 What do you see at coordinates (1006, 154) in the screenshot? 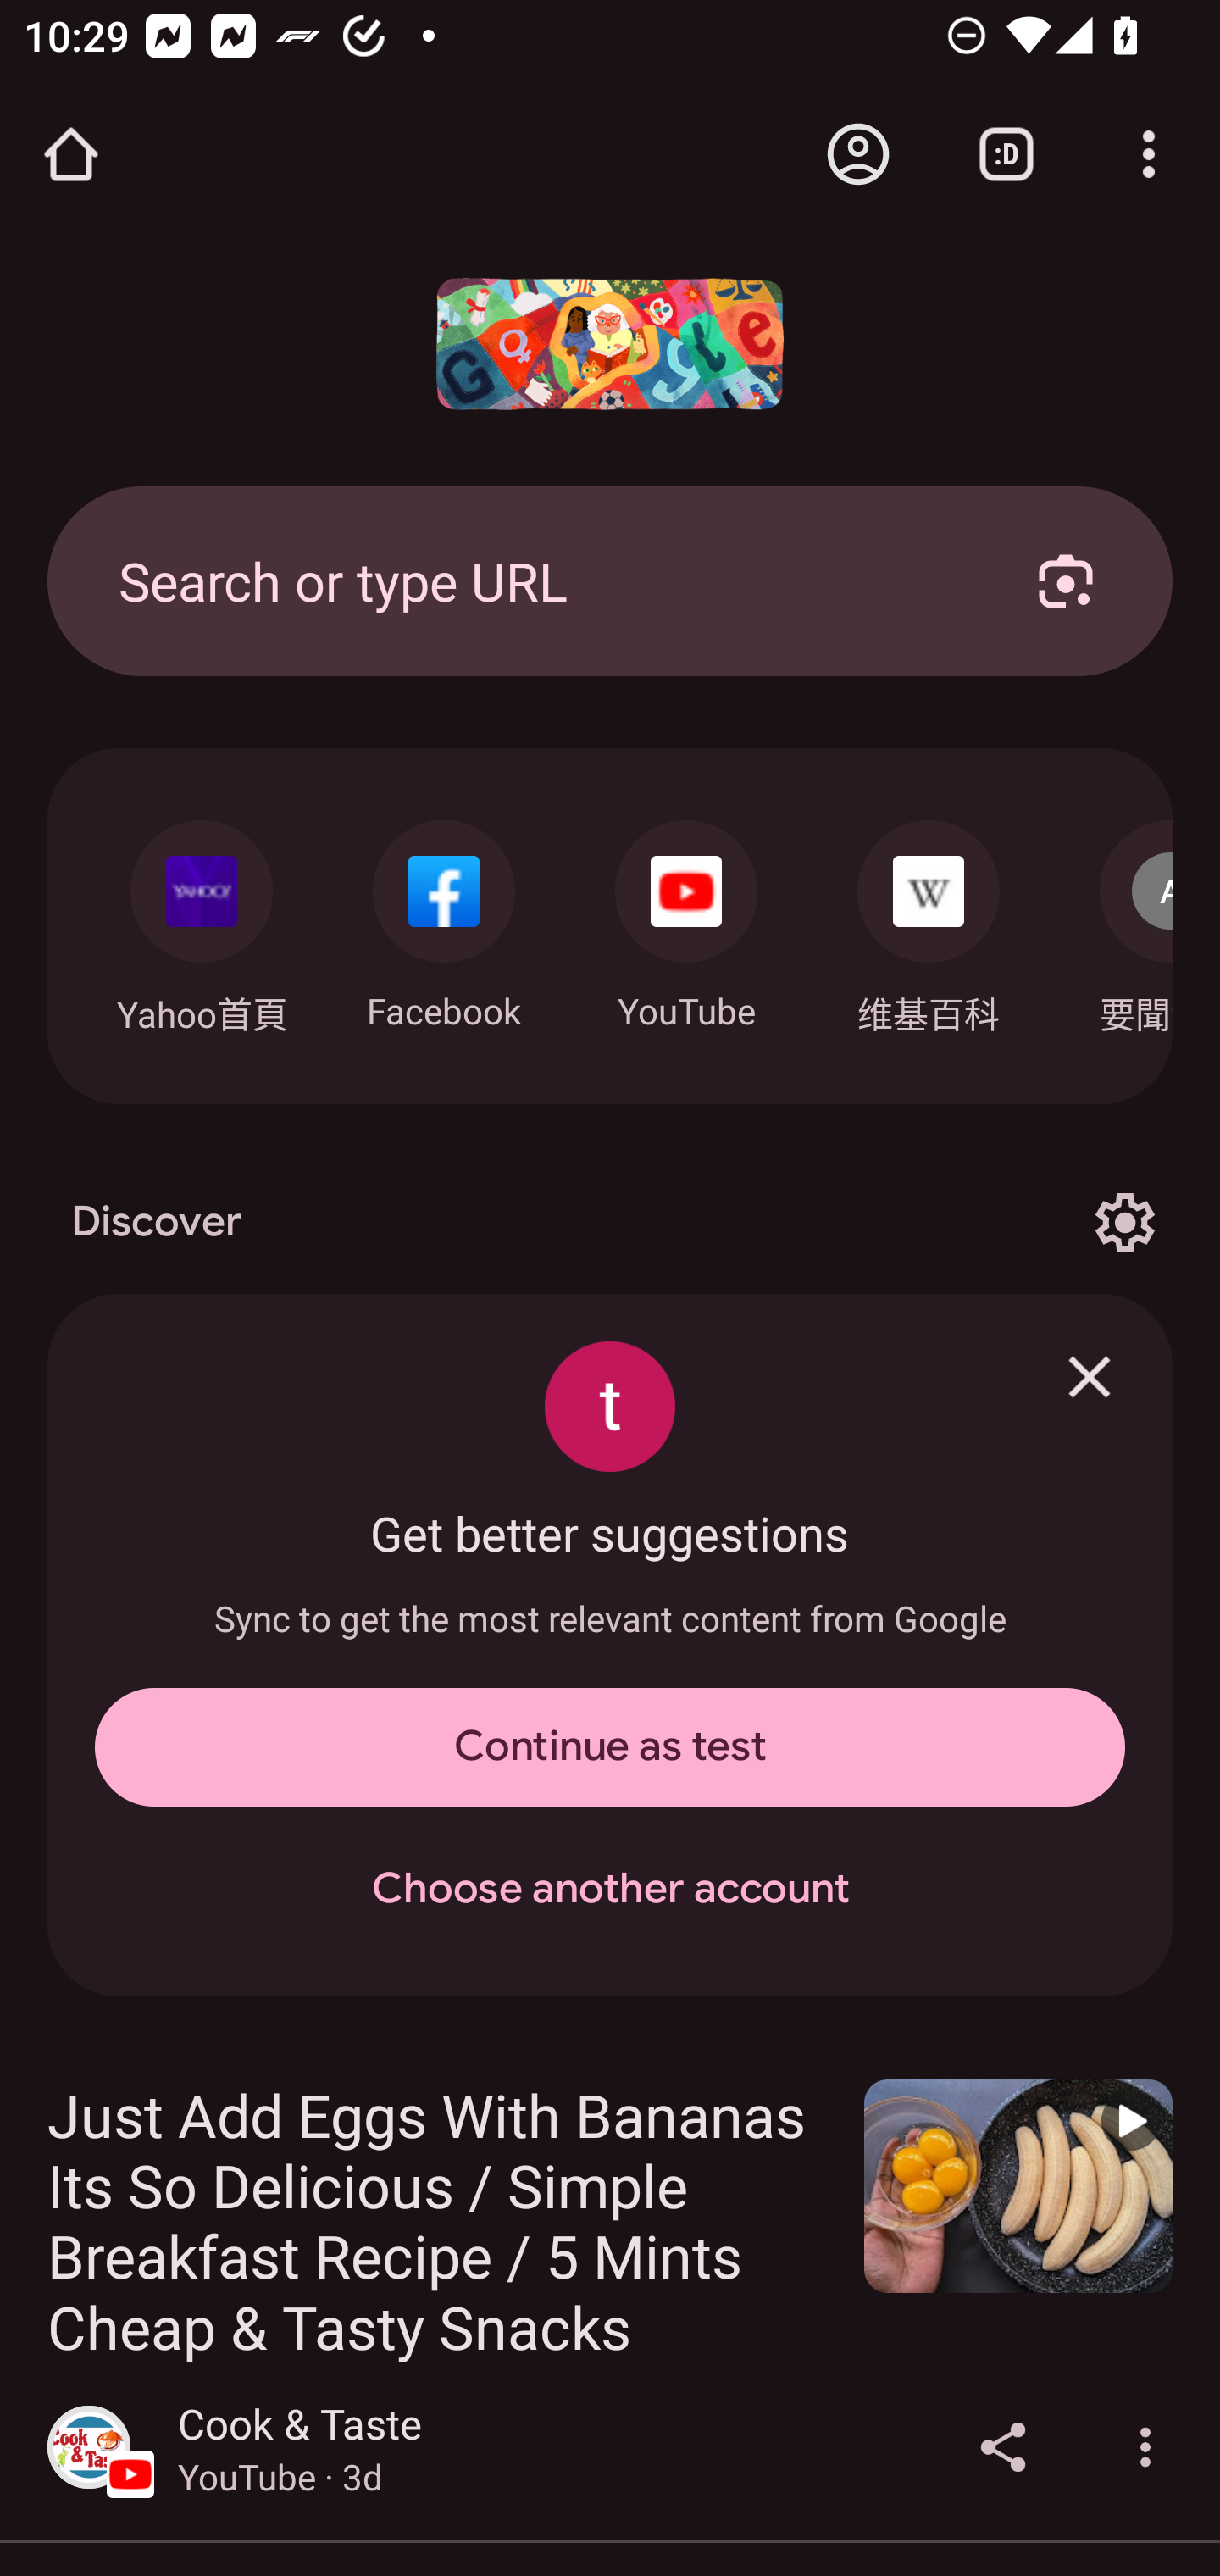
I see `Switch or close tabs` at bounding box center [1006, 154].